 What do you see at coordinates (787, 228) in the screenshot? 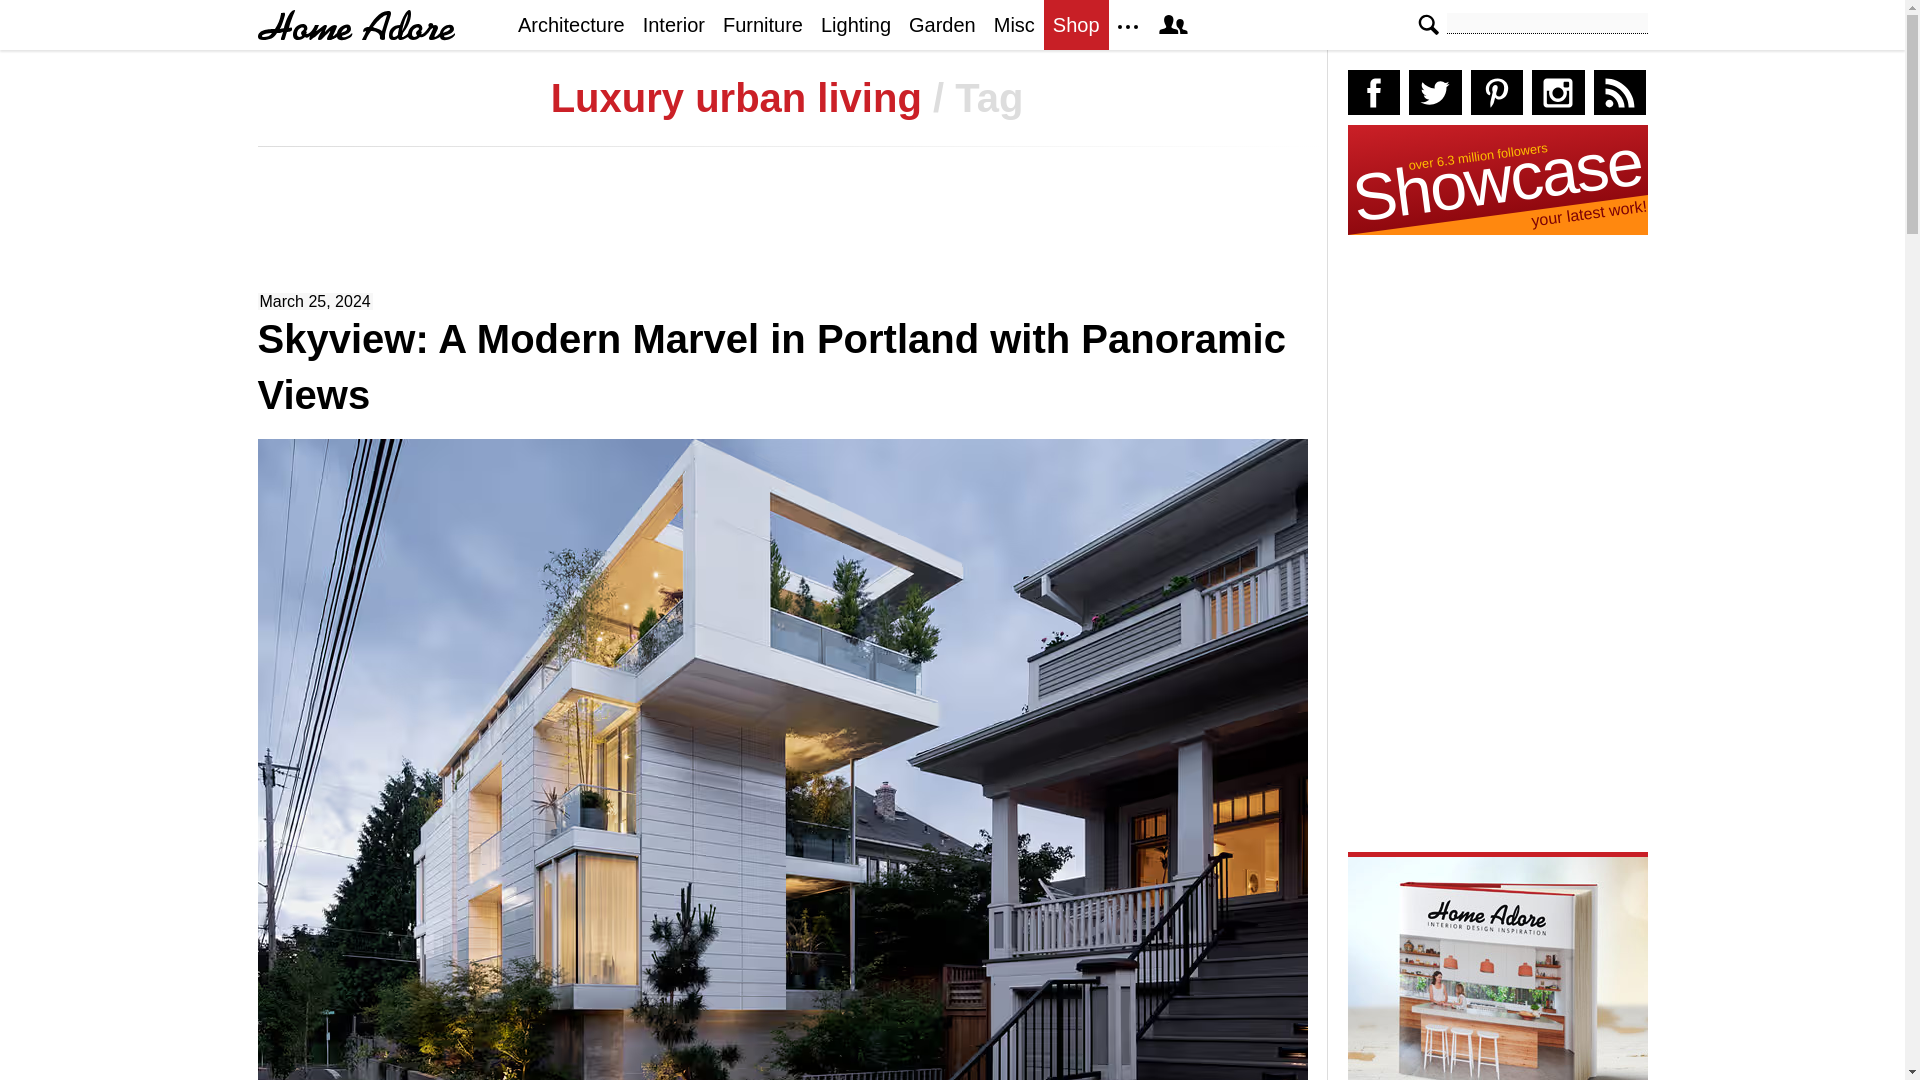
I see `Advertisement` at bounding box center [787, 228].